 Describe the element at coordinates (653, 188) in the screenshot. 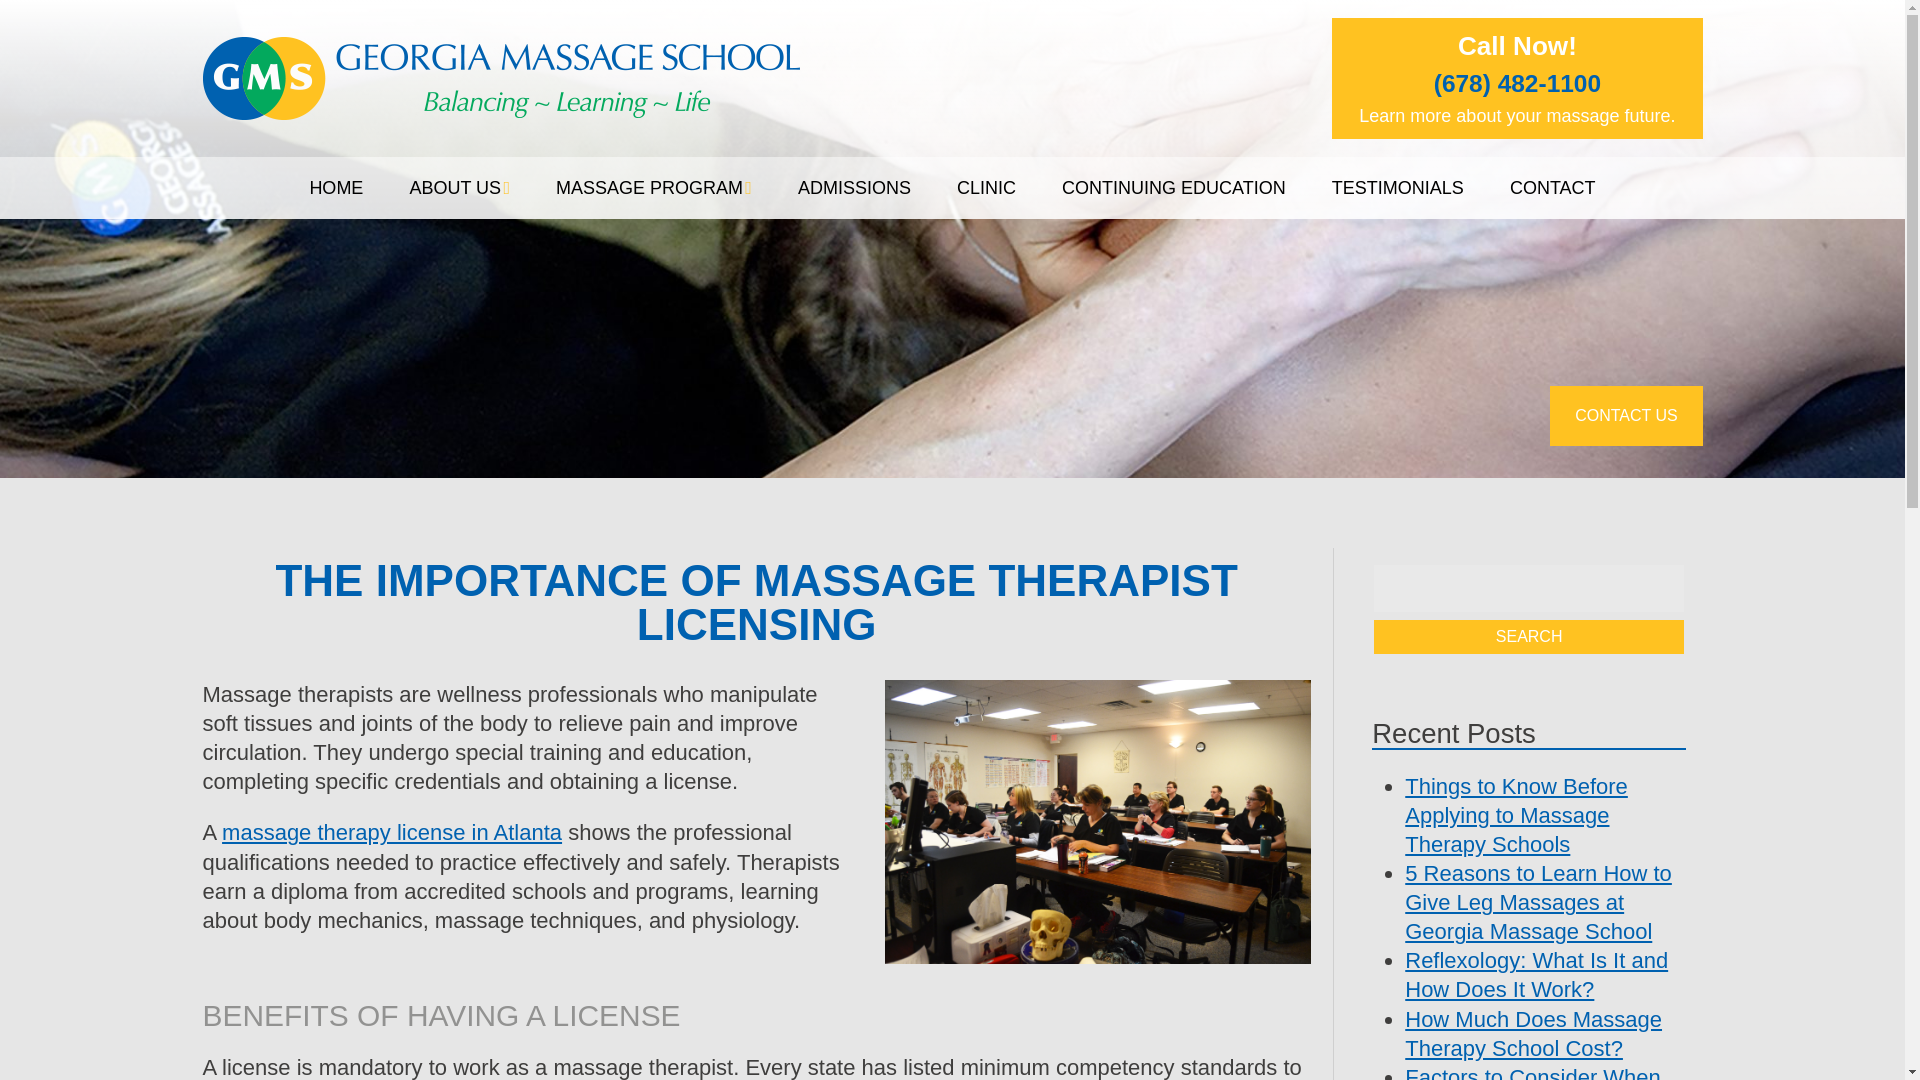

I see `MASSAGE PROGRAM` at that location.